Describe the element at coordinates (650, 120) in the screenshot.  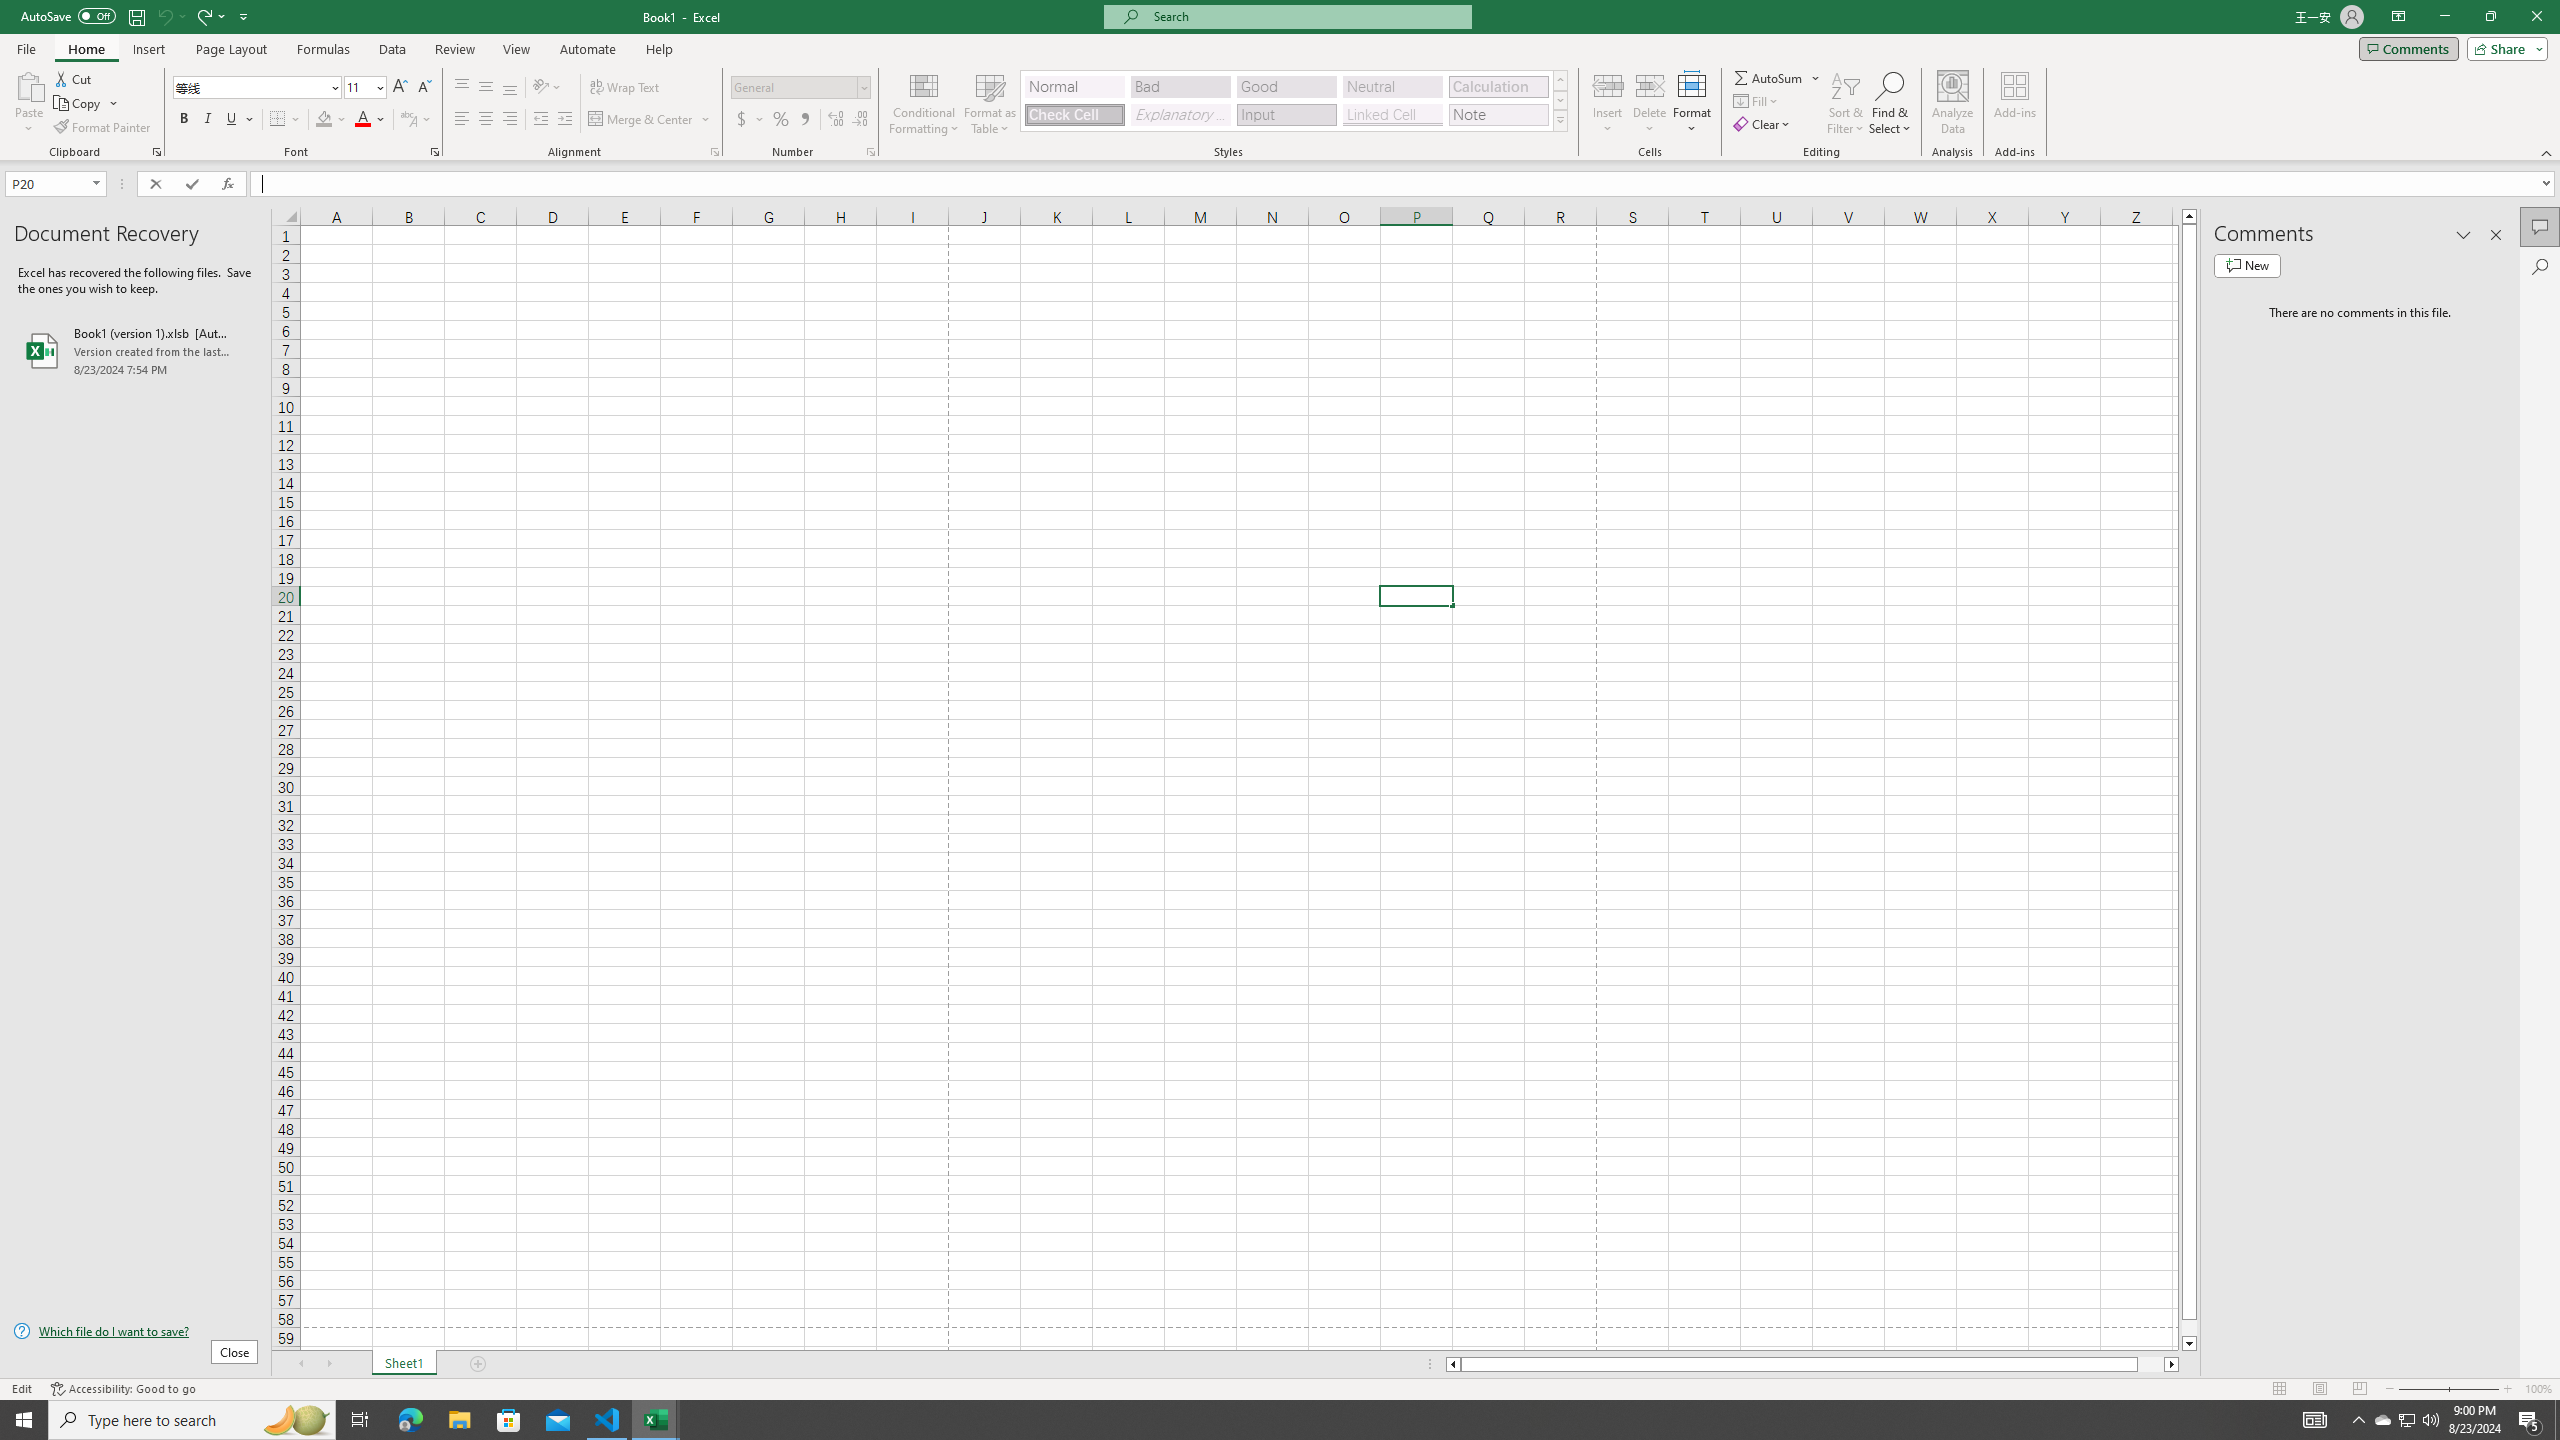
I see `Merge & Center` at that location.